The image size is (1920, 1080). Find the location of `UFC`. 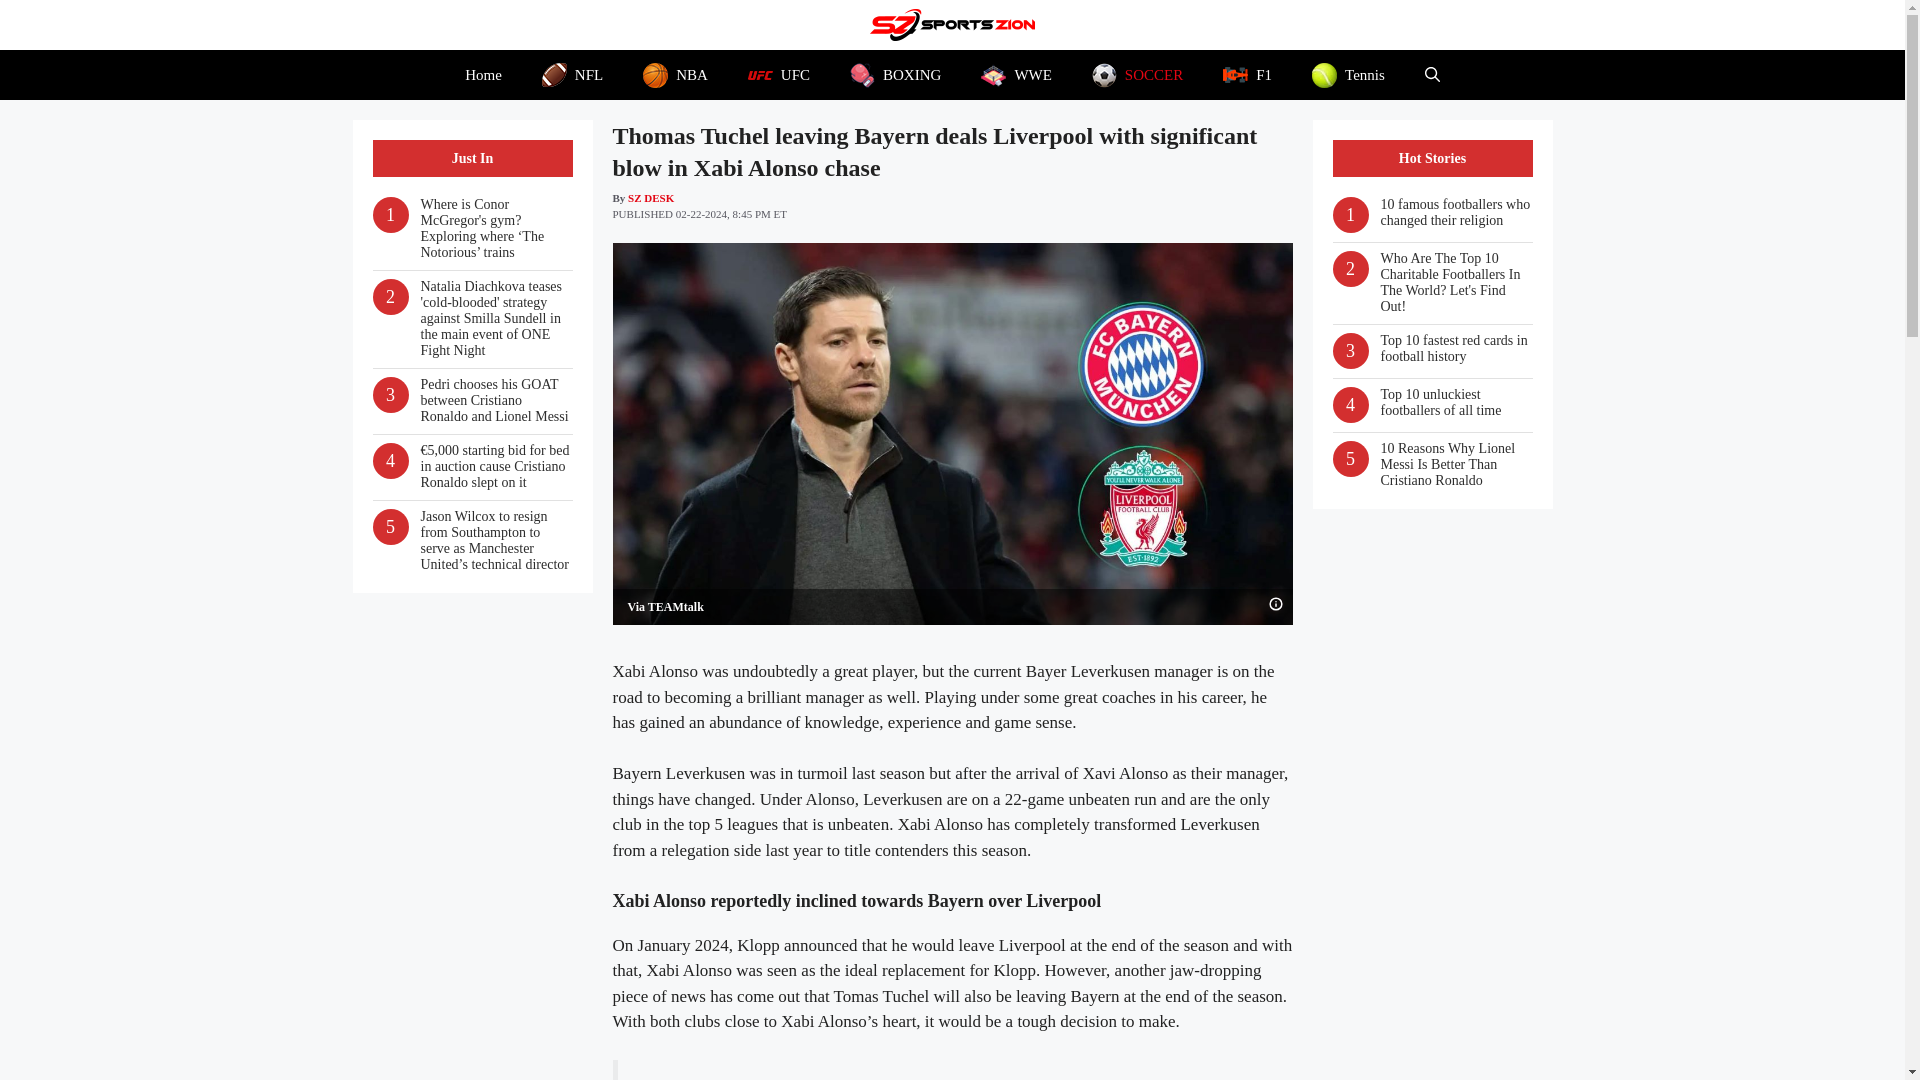

UFC is located at coordinates (778, 74).